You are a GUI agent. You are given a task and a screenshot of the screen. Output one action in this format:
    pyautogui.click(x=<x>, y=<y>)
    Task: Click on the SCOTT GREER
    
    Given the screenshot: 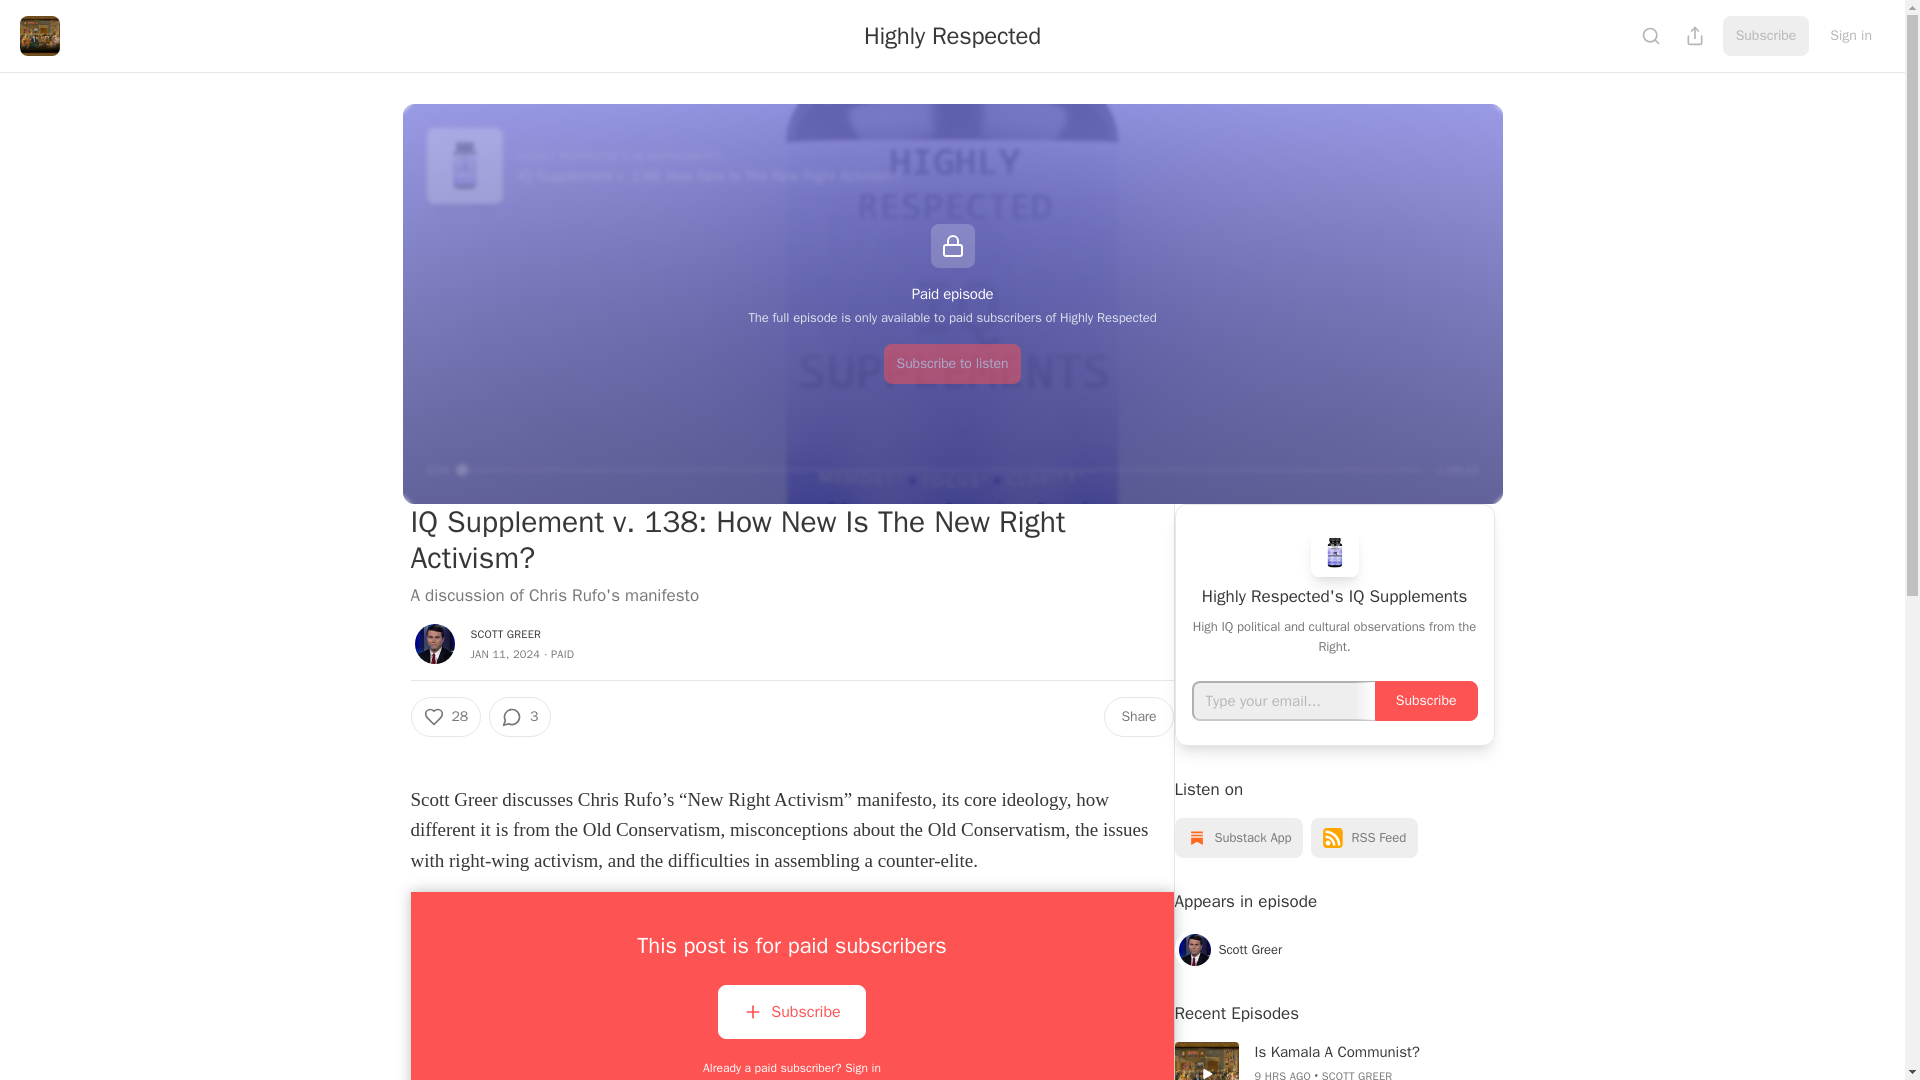 What is the action you would take?
    pyautogui.click(x=506, y=634)
    